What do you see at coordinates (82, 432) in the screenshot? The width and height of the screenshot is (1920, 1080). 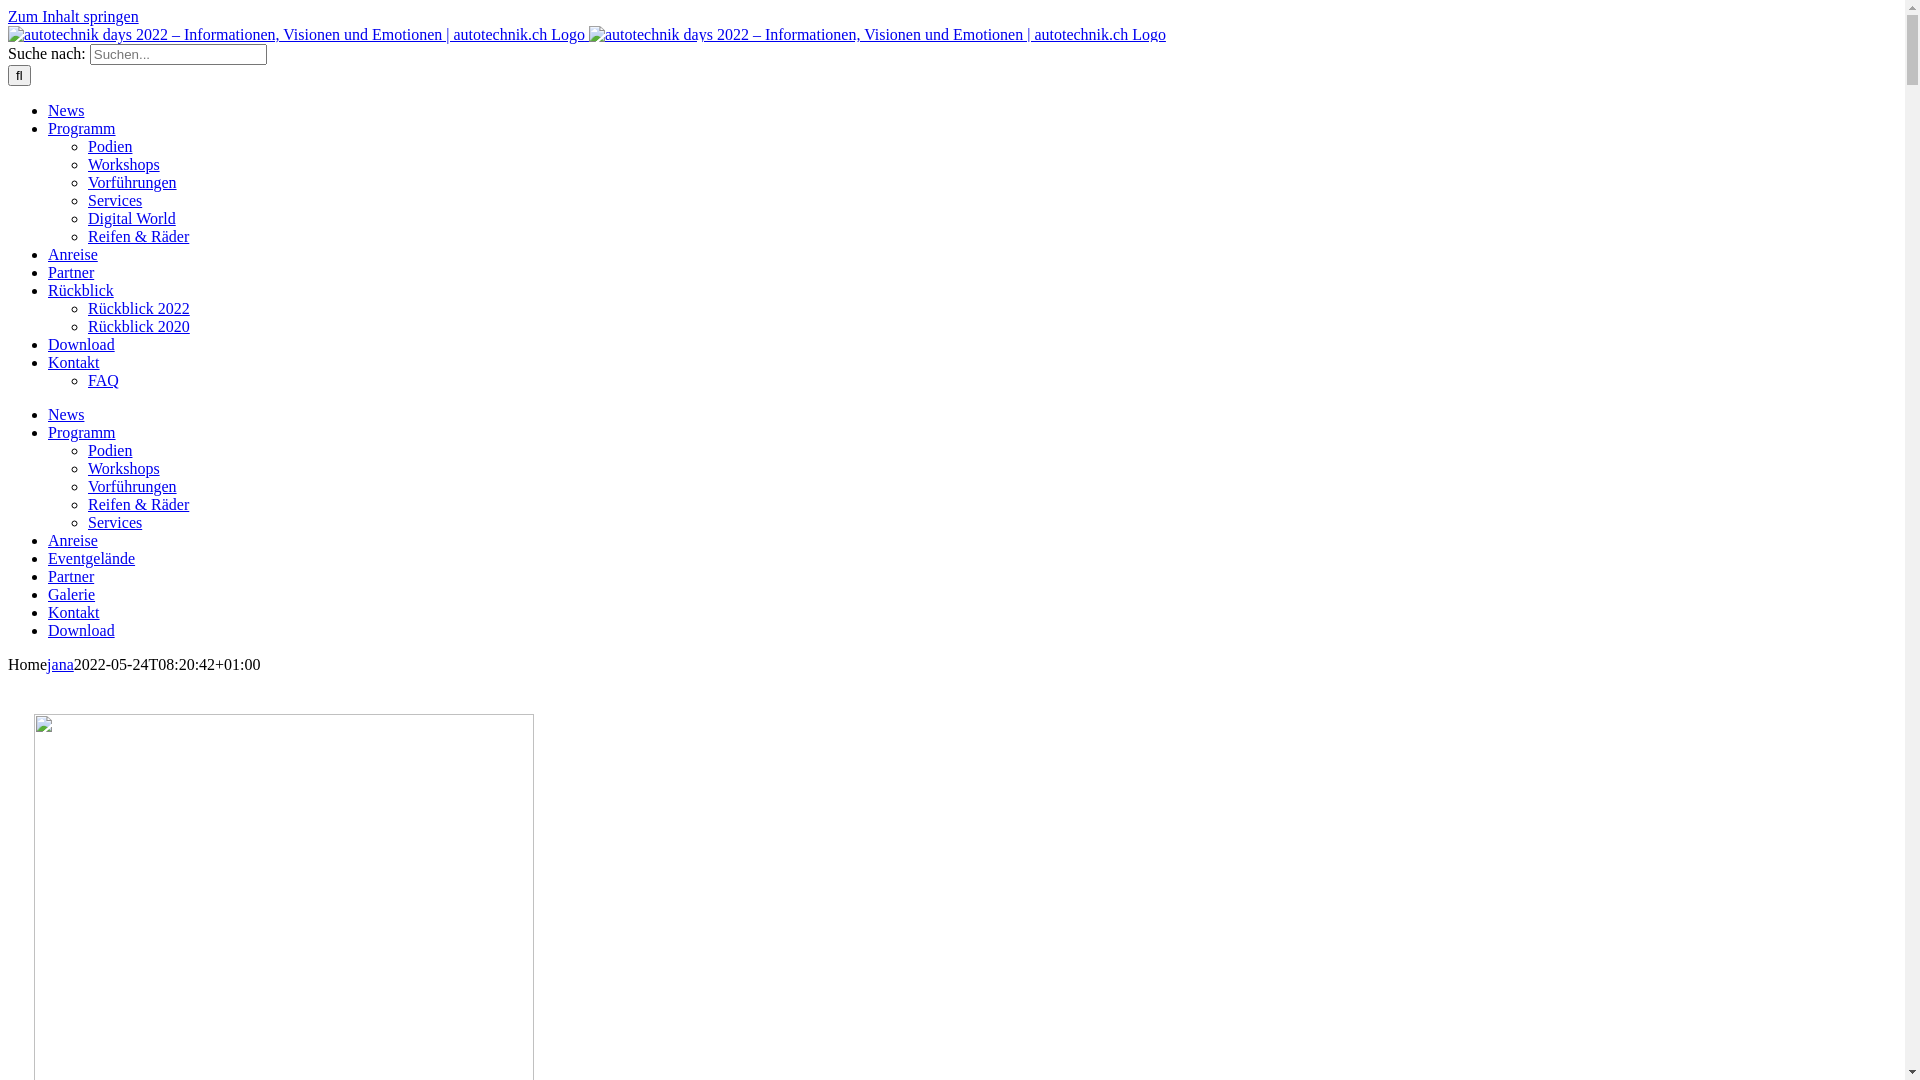 I see `Programm` at bounding box center [82, 432].